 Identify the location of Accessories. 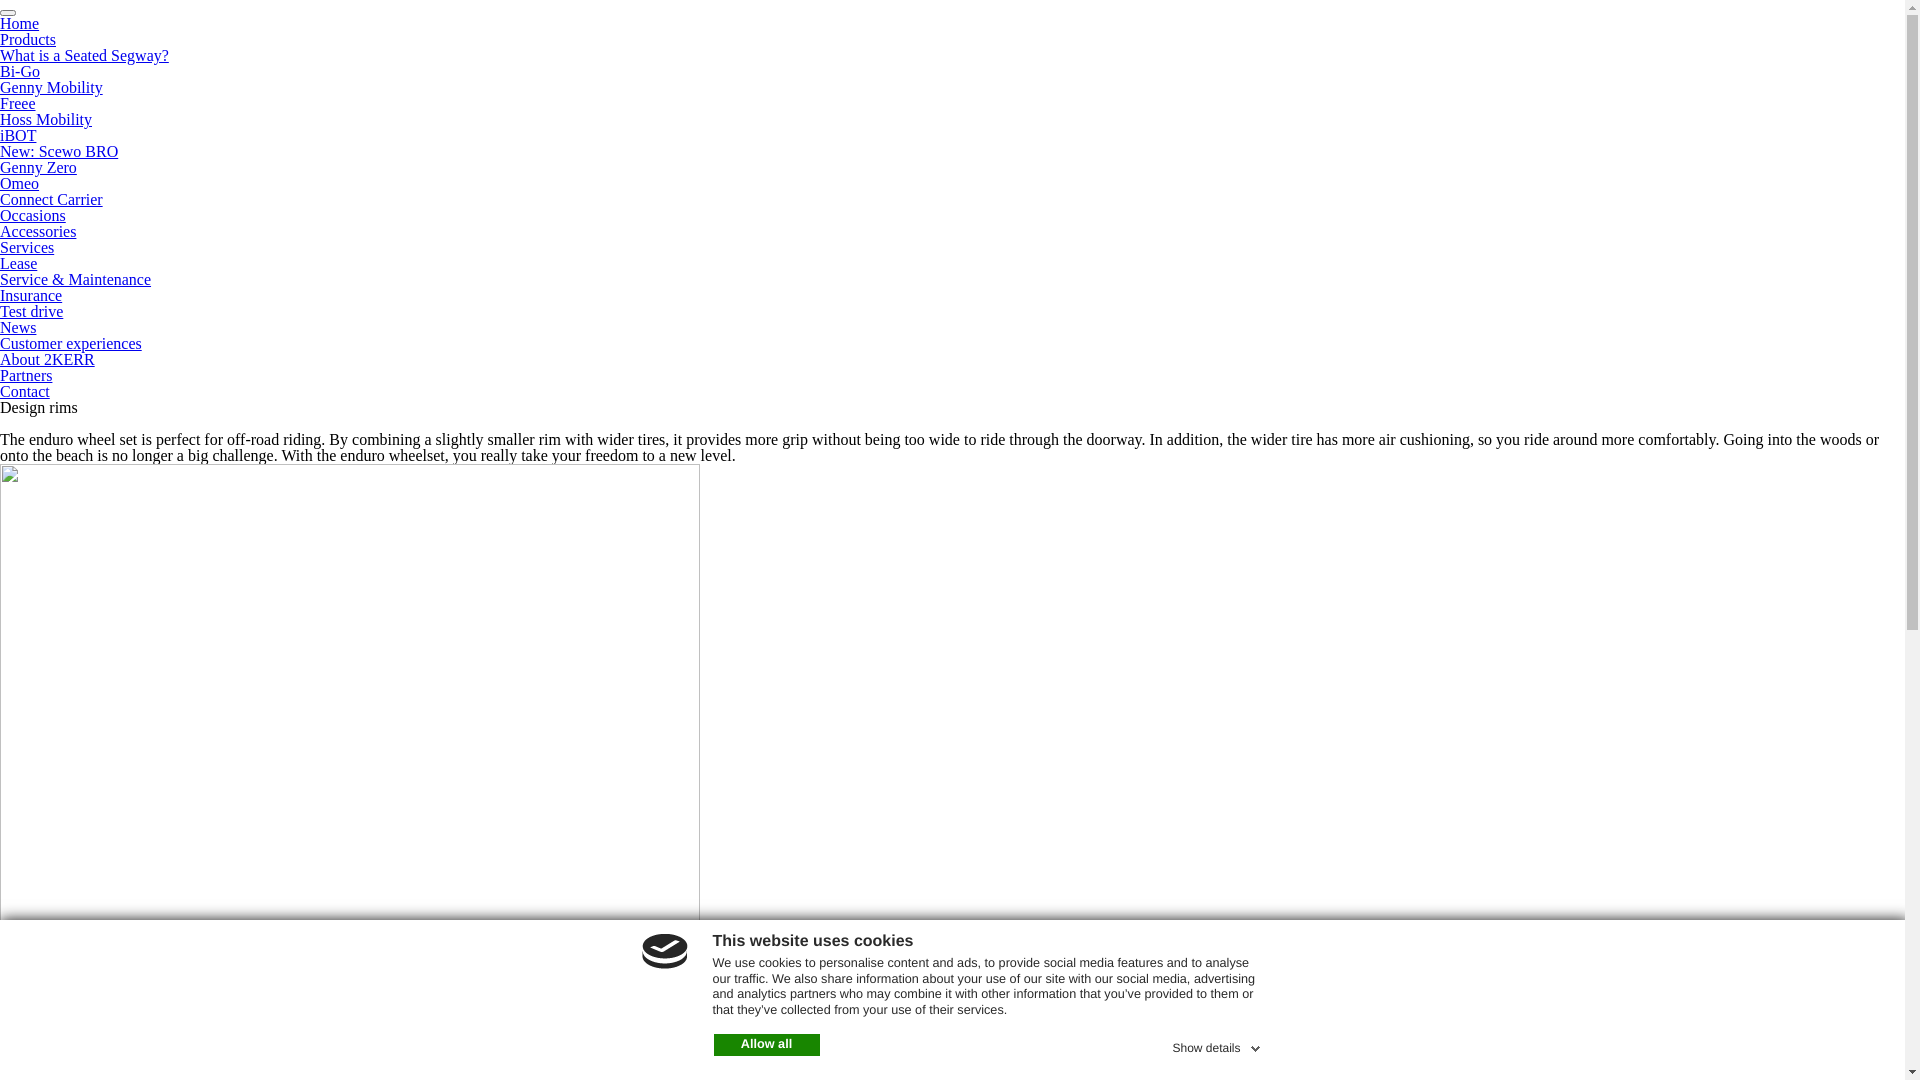
(38, 232).